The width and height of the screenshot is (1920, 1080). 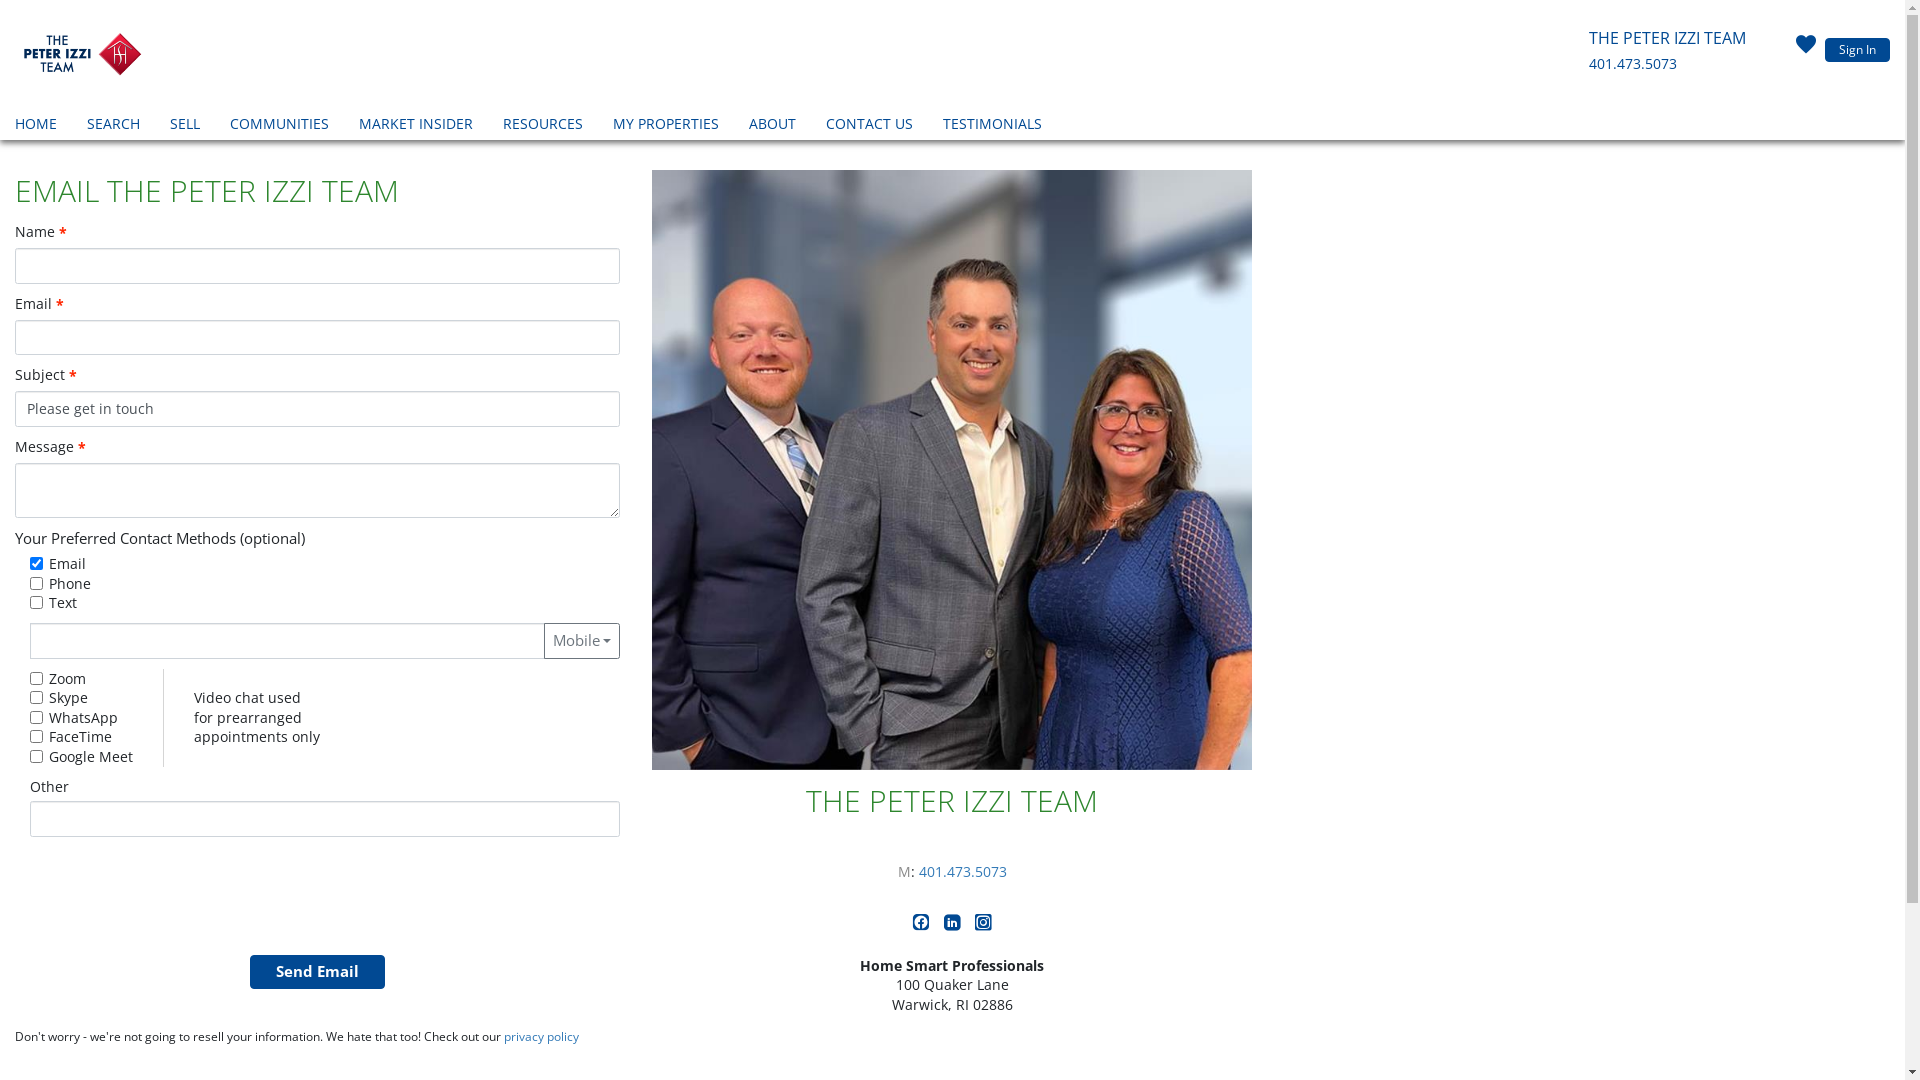 What do you see at coordinates (1858, 50) in the screenshot?
I see `Sign In` at bounding box center [1858, 50].